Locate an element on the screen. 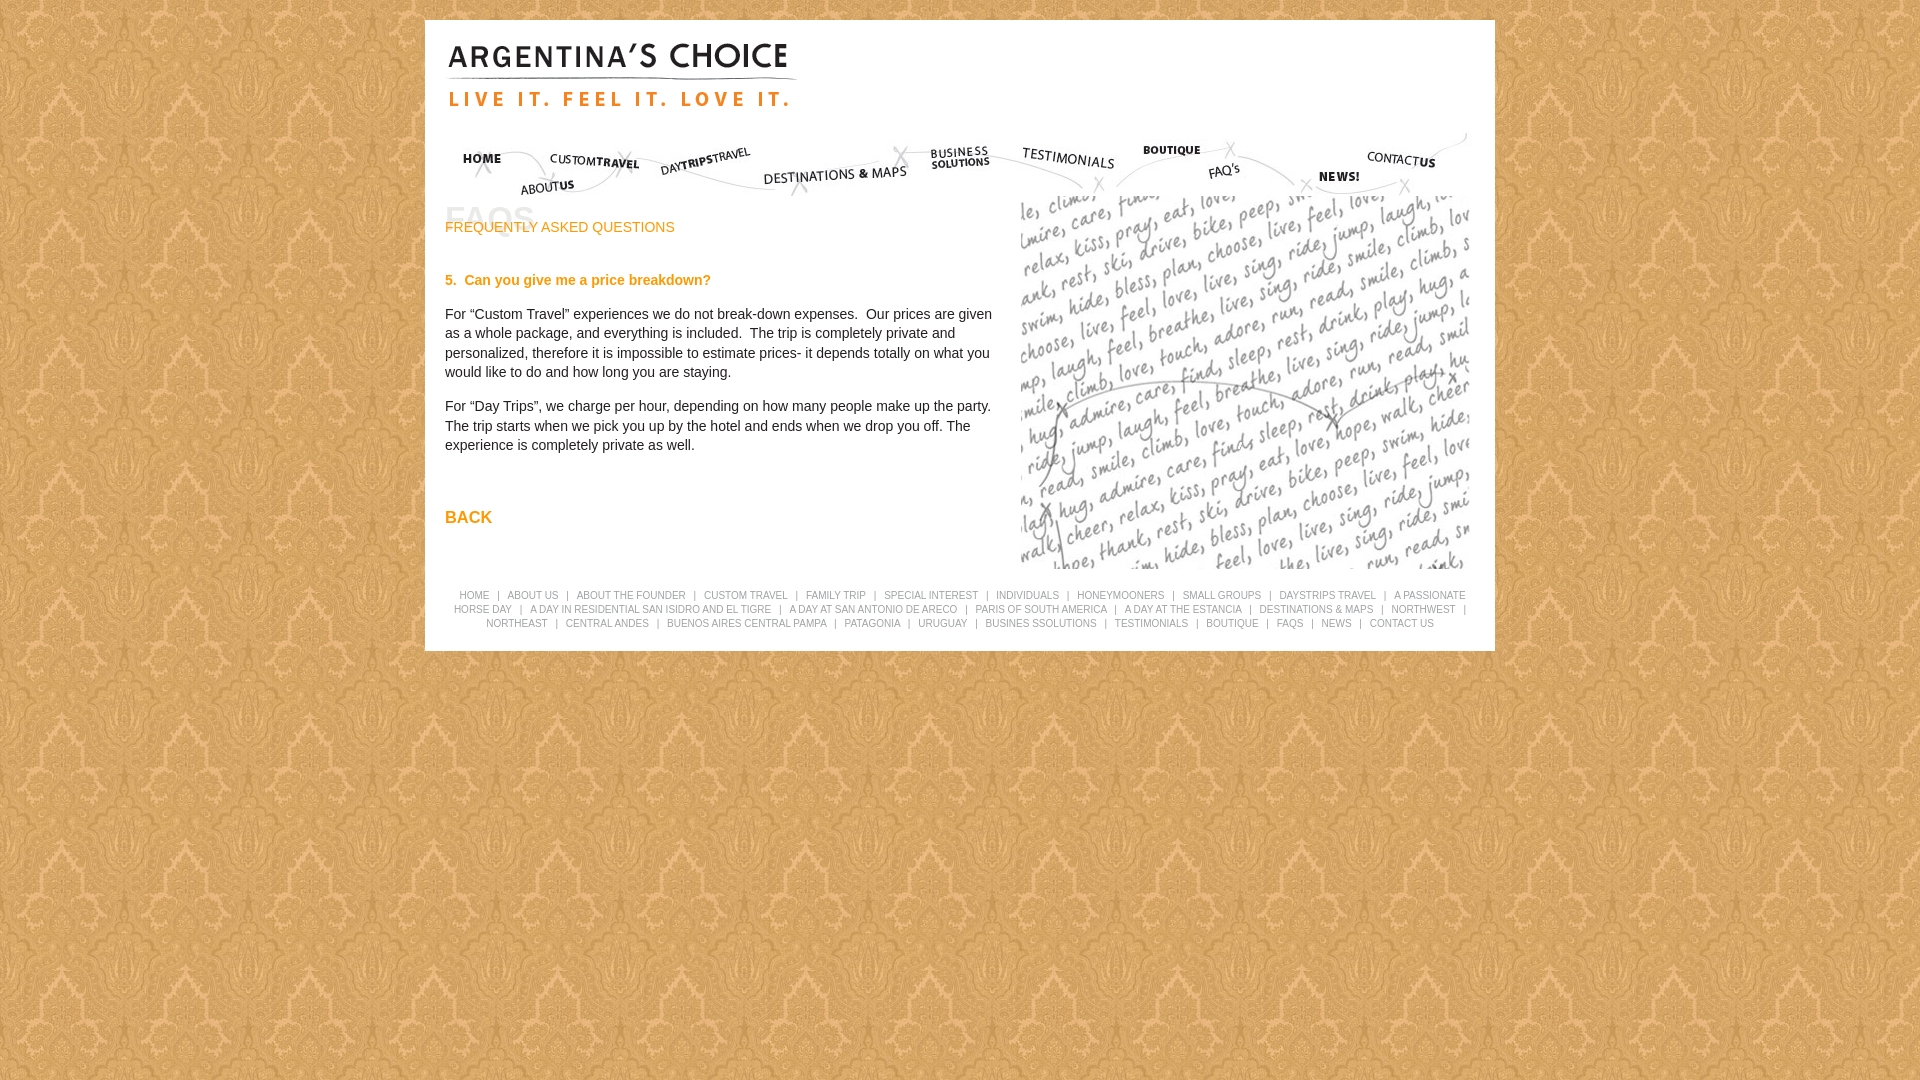  Argentina's Choice is located at coordinates (620, 75).